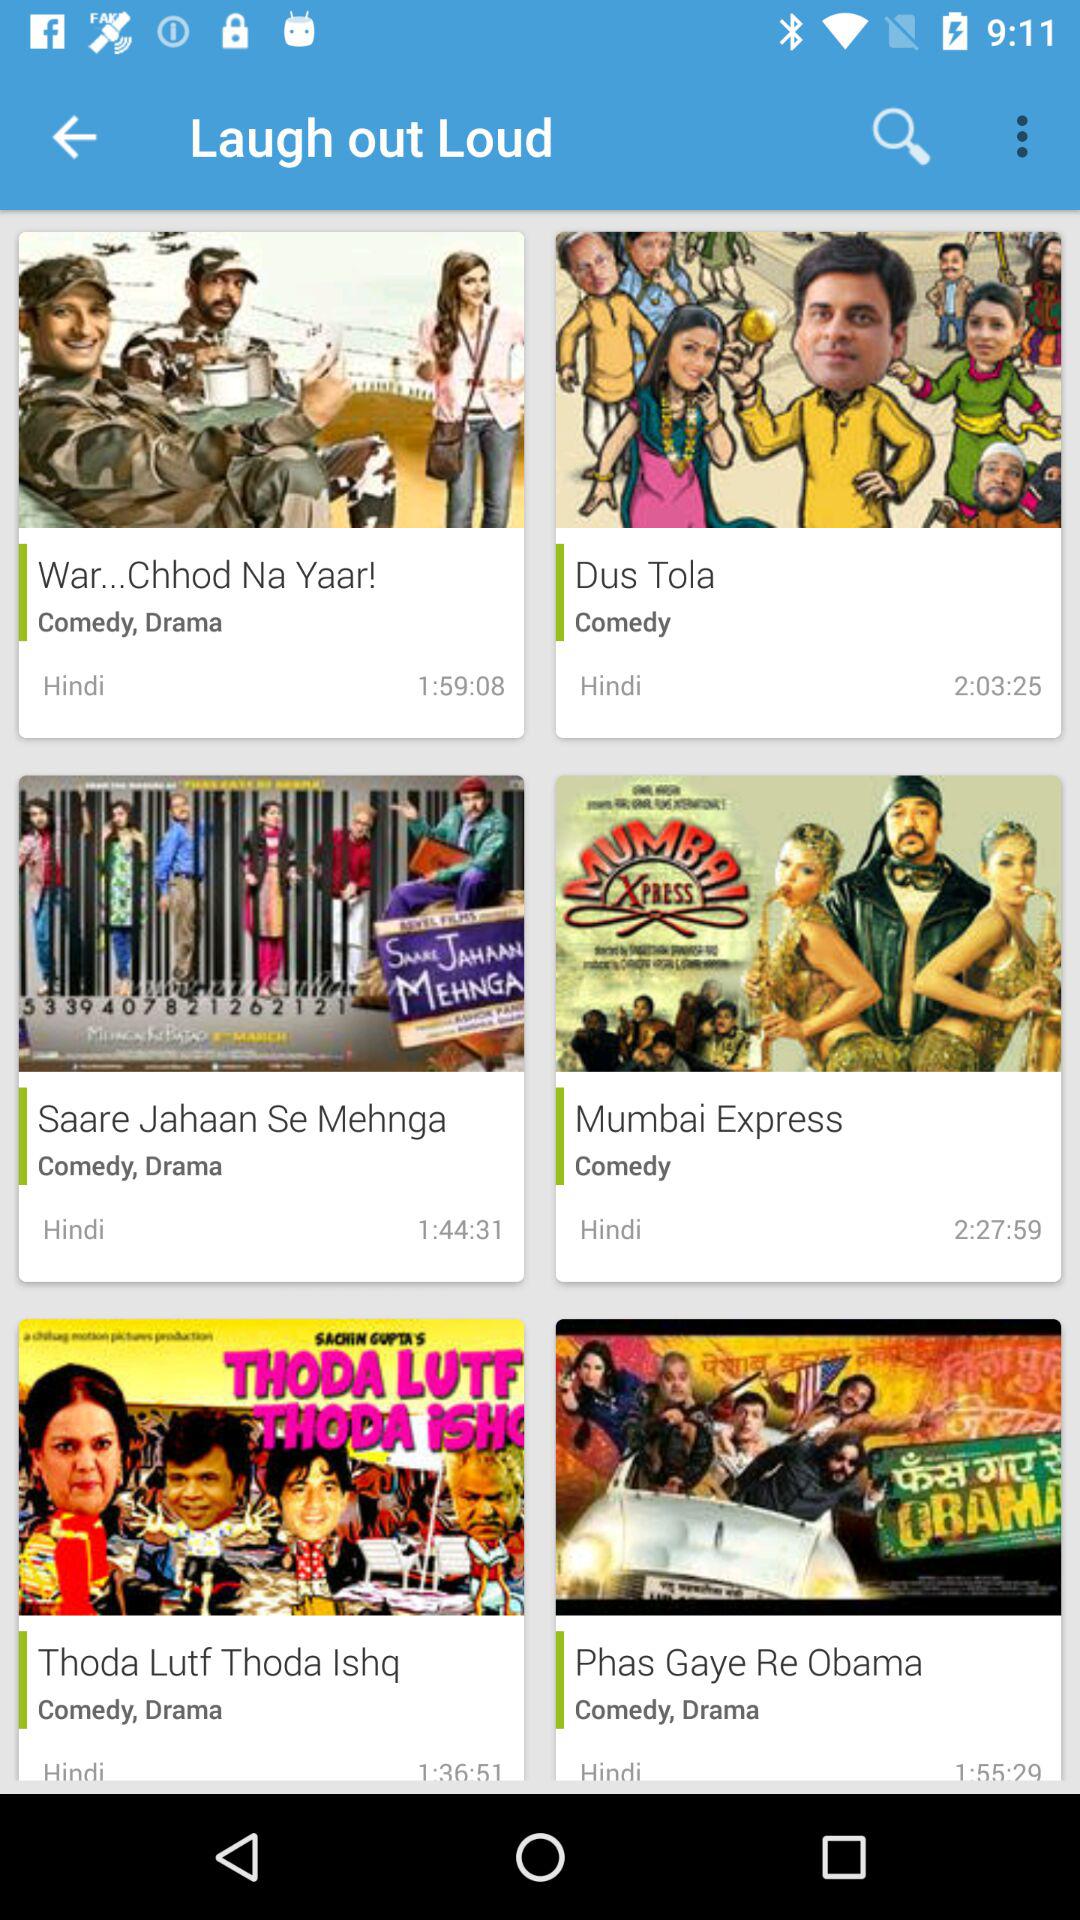 This screenshot has width=1080, height=1920. What do you see at coordinates (901, 136) in the screenshot?
I see `turn on the icon to the right of the laugh out loud  app` at bounding box center [901, 136].